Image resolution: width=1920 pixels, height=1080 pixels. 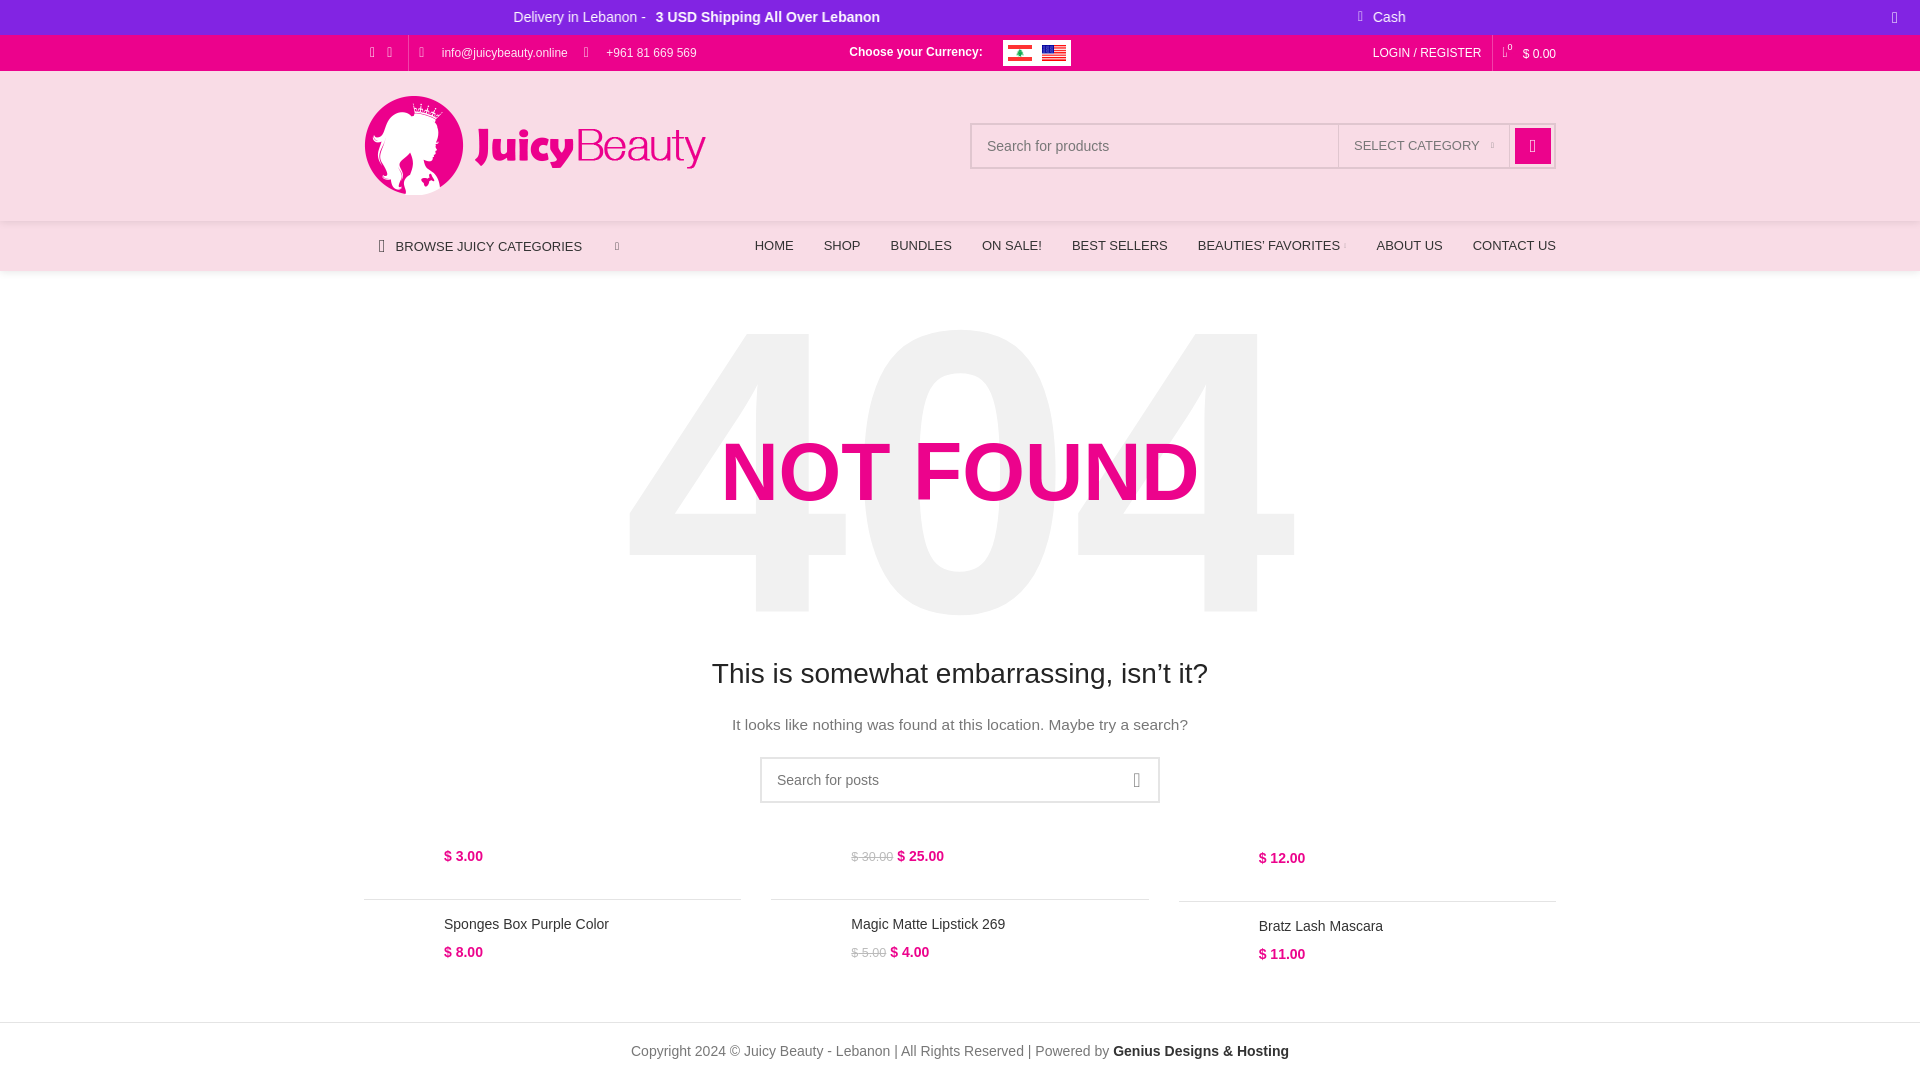 What do you see at coordinates (396, 755) in the screenshot?
I see `Mademoiselle Liquid Lipstick F23` at bounding box center [396, 755].